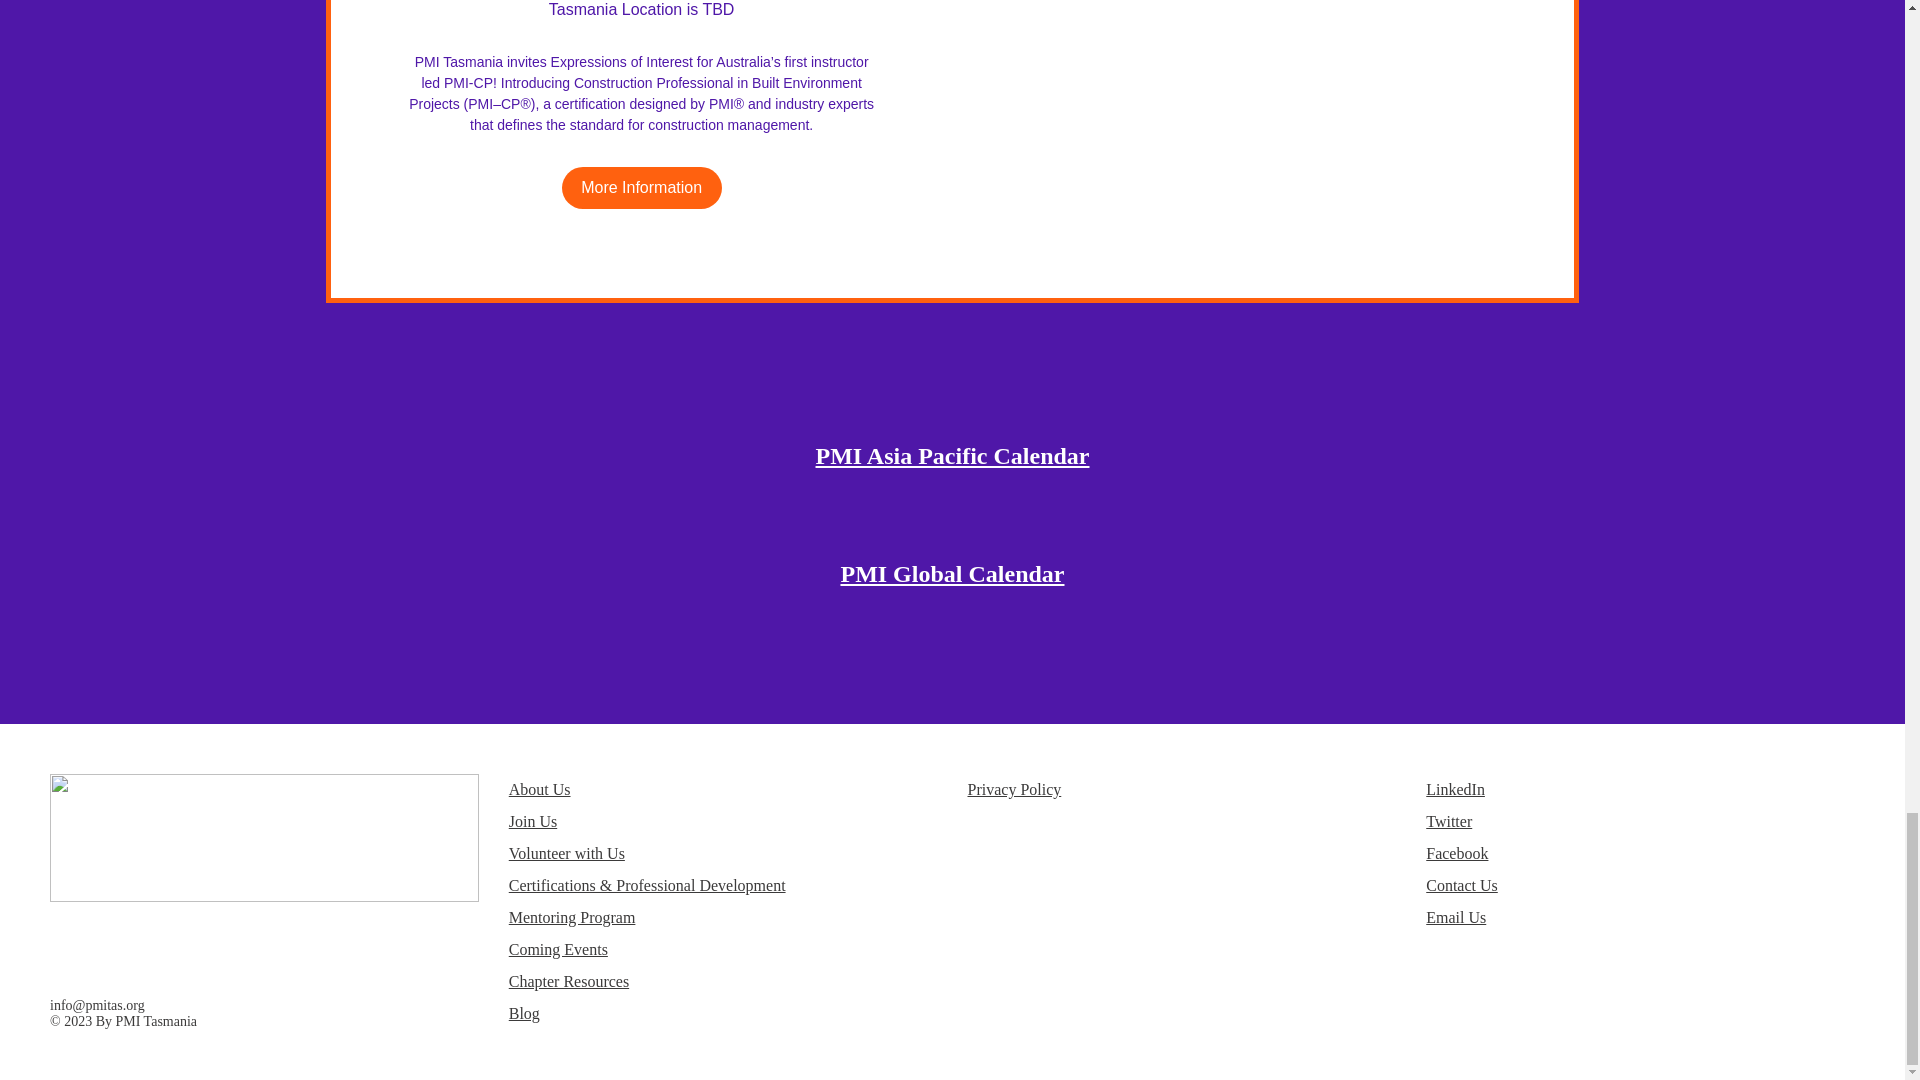  I want to click on PMI Global Calendar, so click(952, 574).